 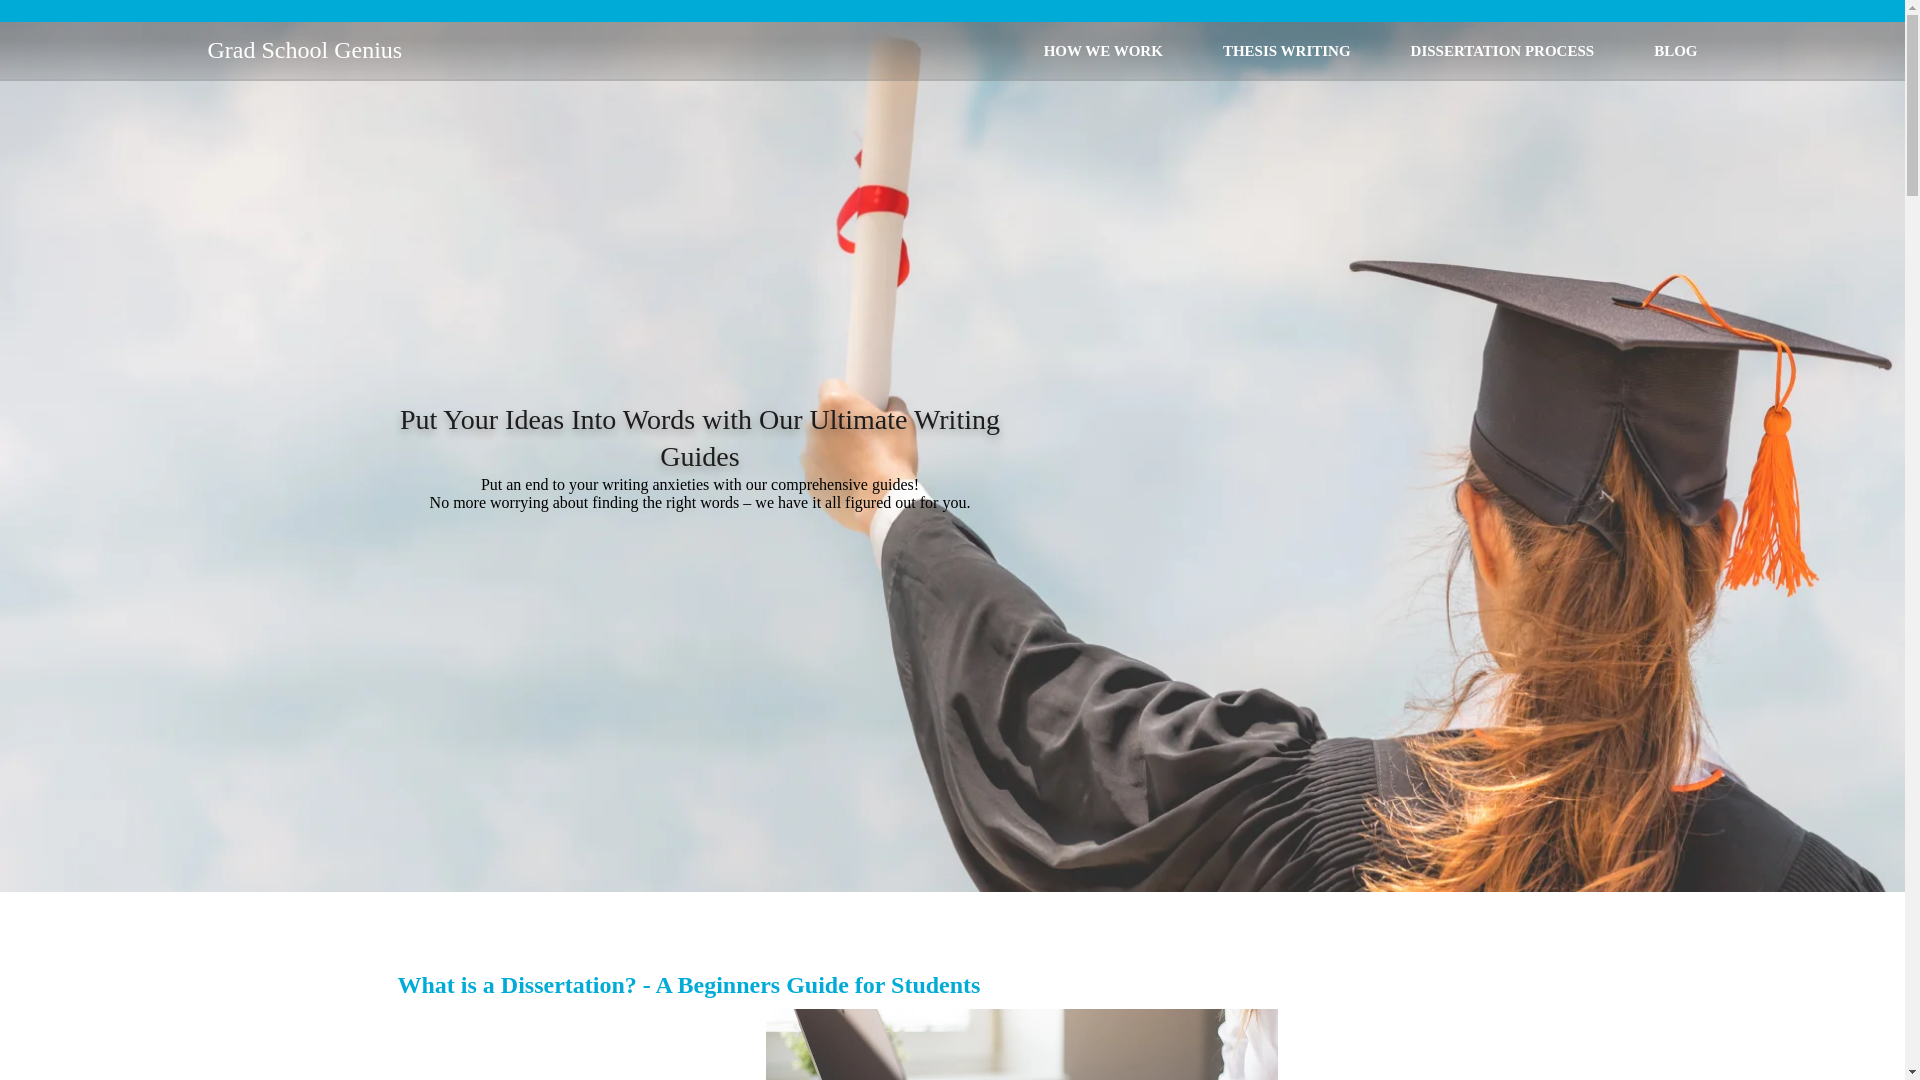 I want to click on HOW WE WORK, so click(x=1104, y=50).